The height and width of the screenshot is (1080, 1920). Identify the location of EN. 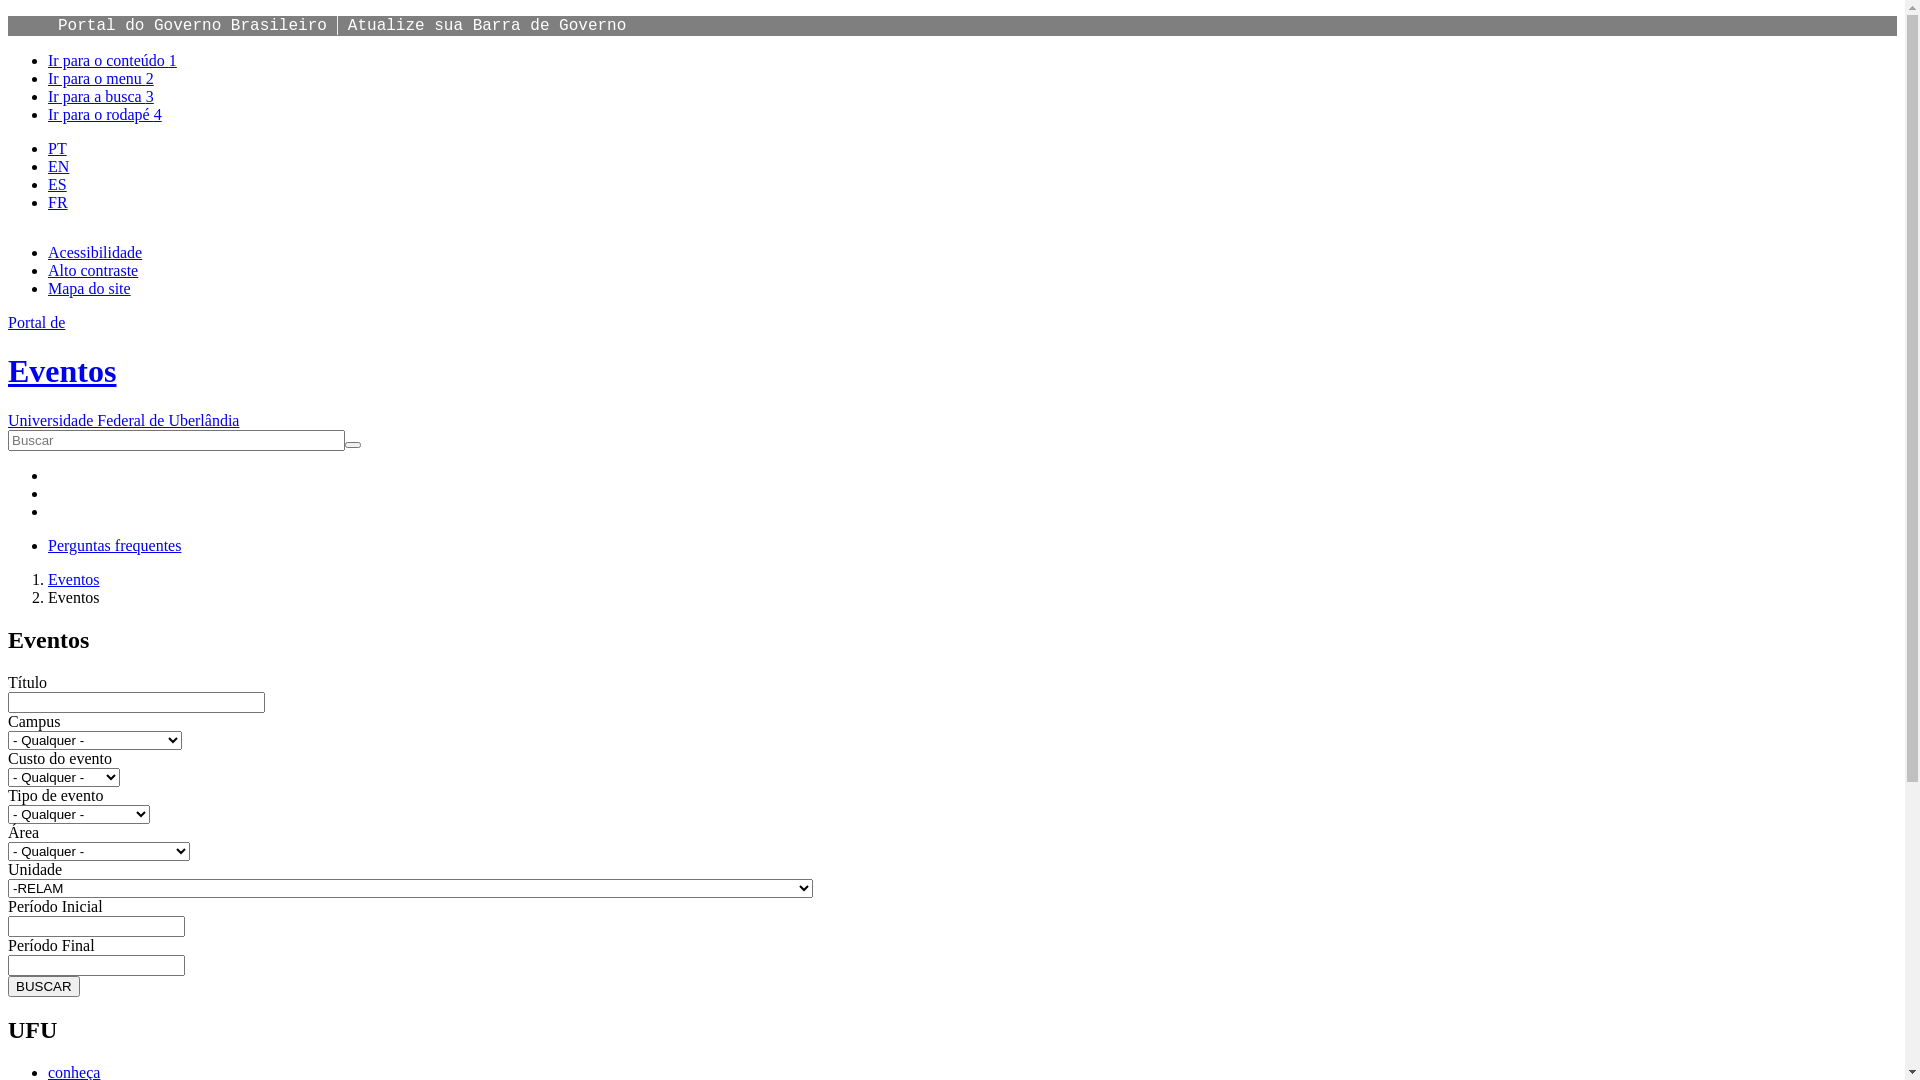
(58, 166).